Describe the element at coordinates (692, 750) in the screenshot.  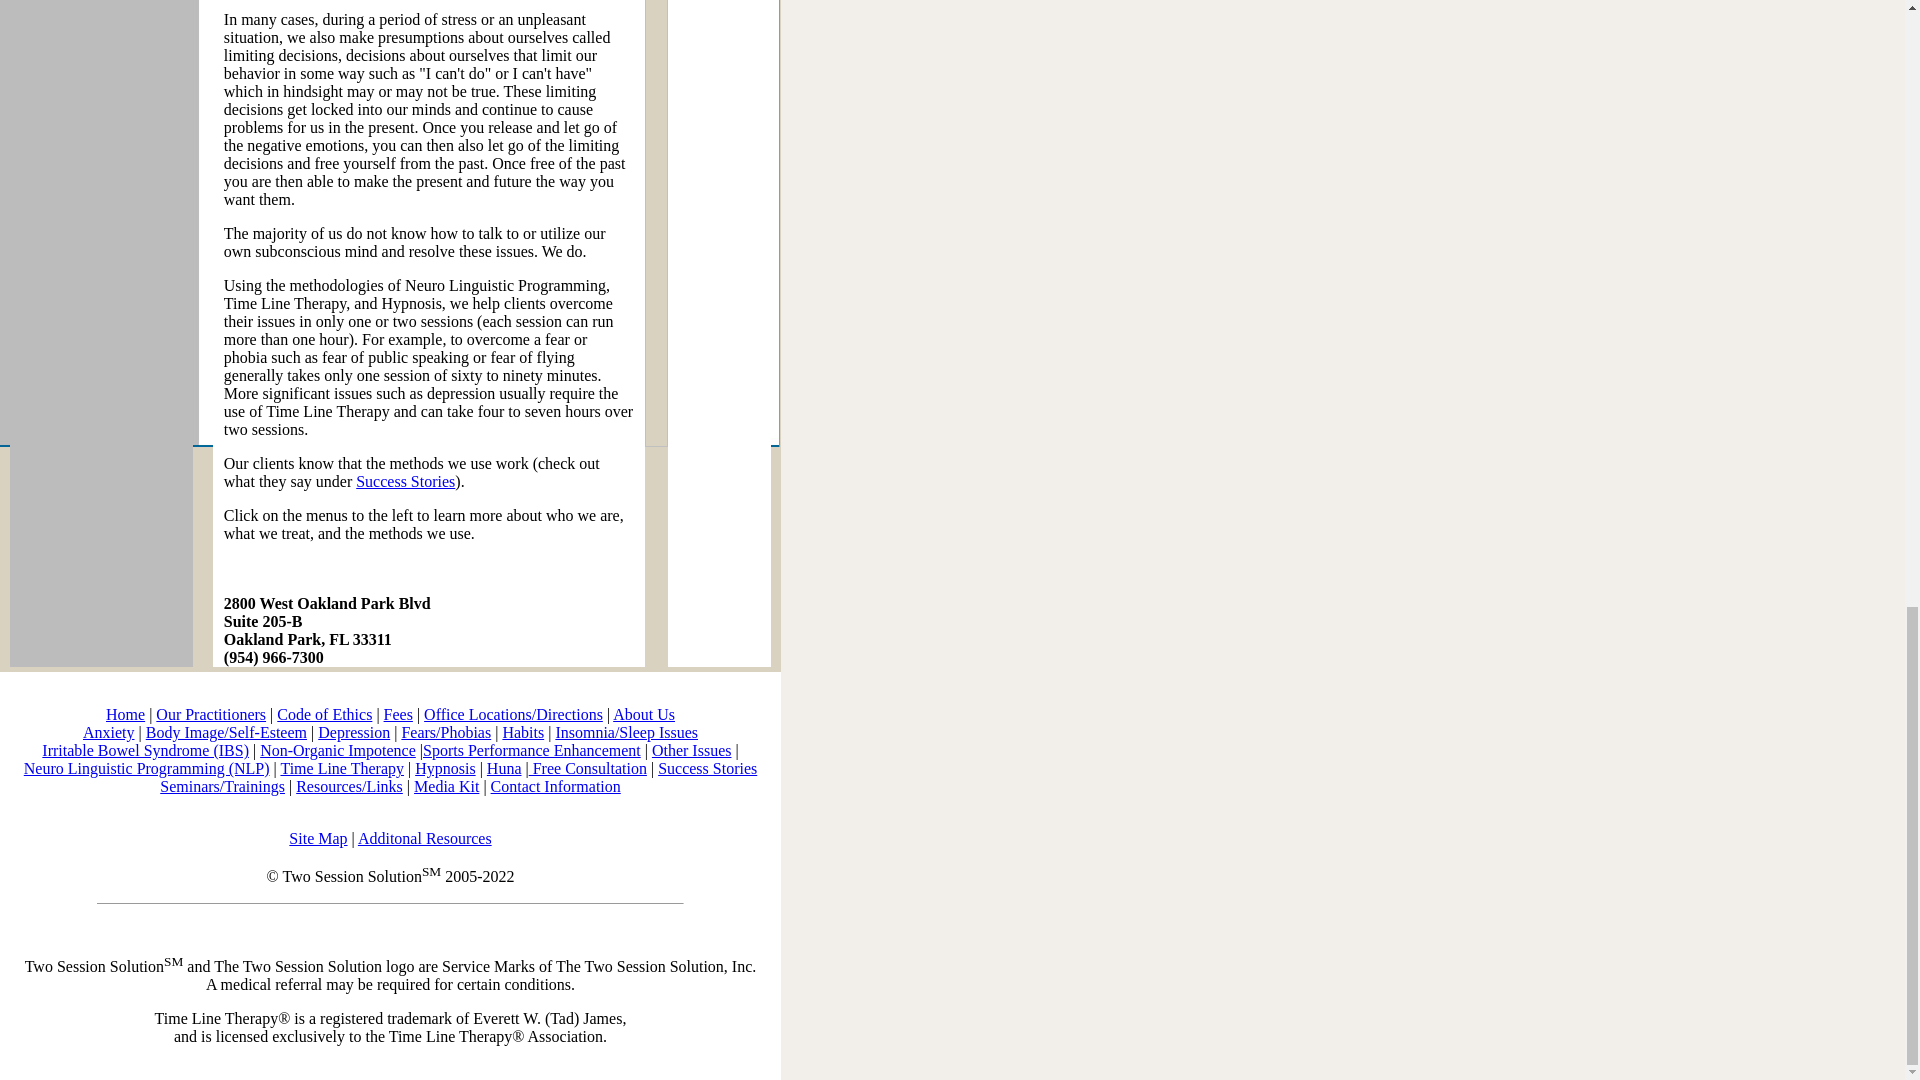
I see `Other Issues` at that location.